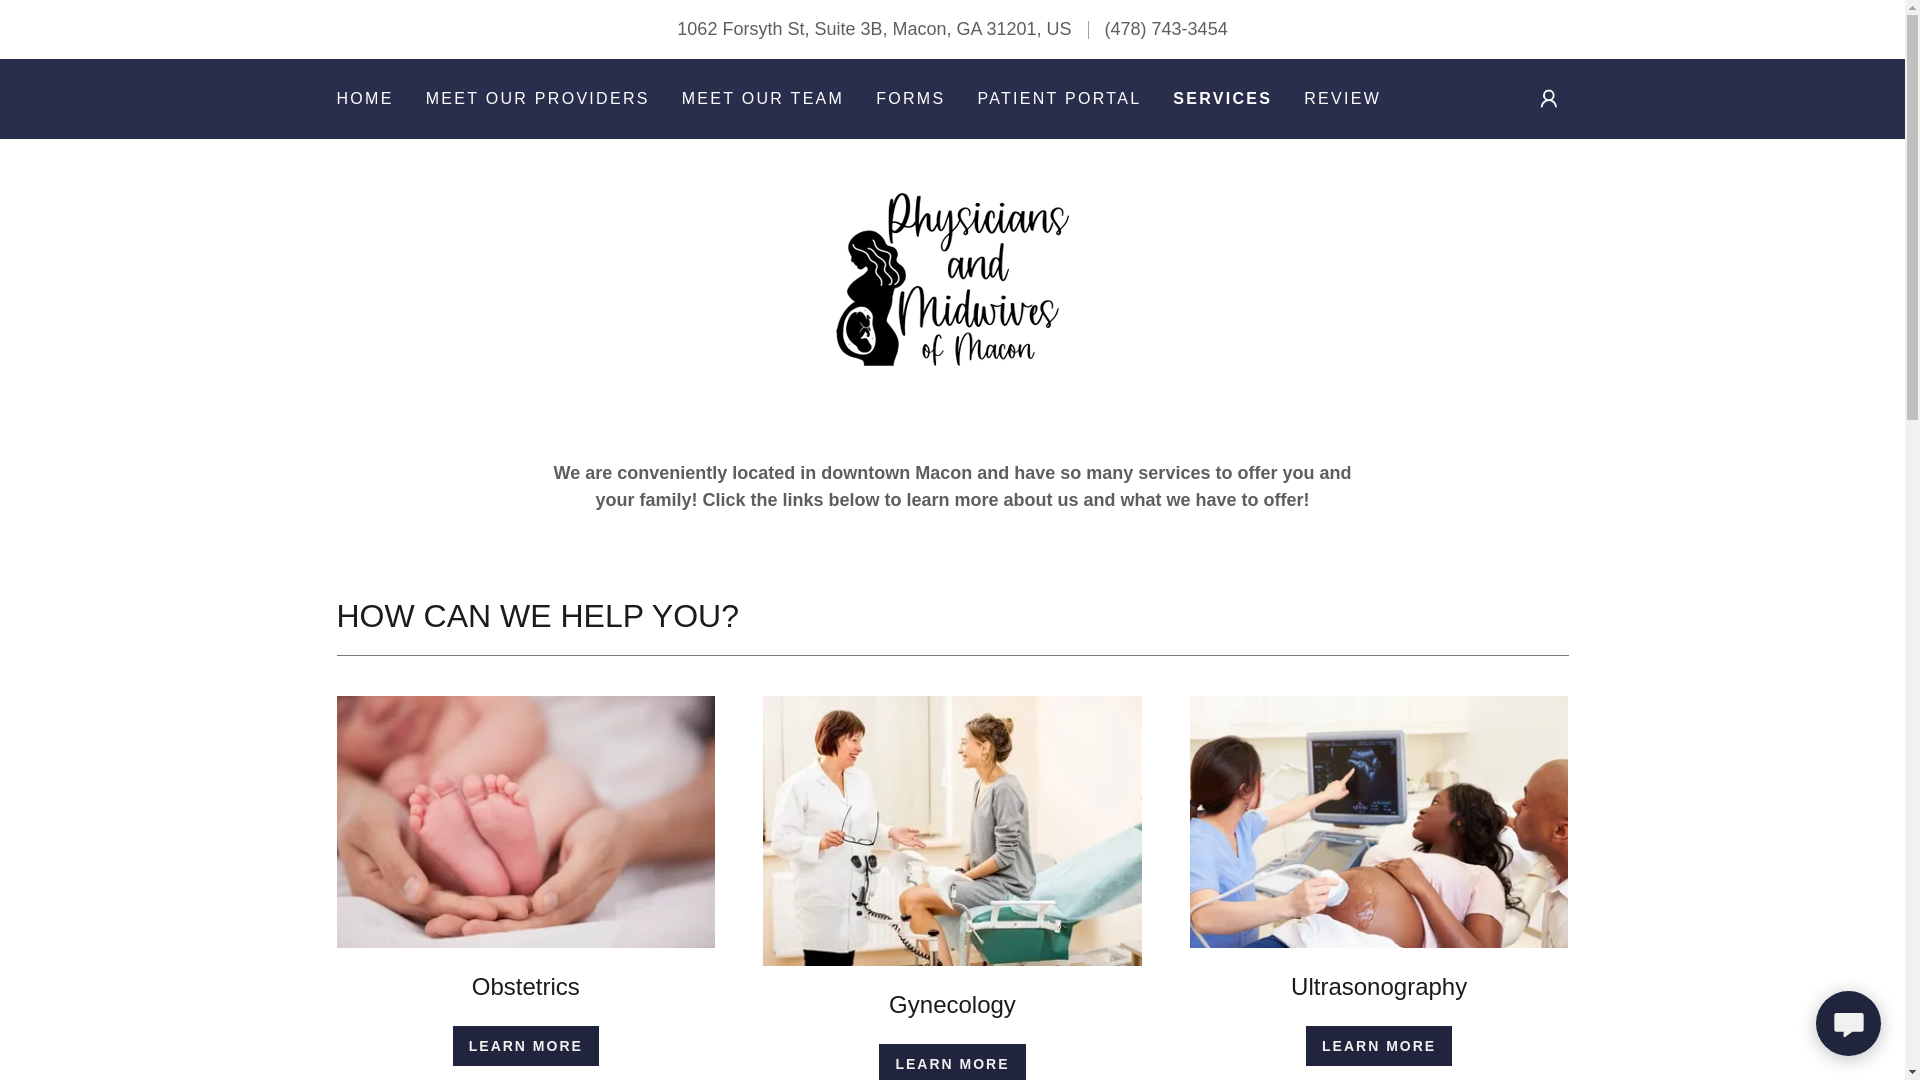 Image resolution: width=1920 pixels, height=1080 pixels. I want to click on MEET OUR PROVIDERS, so click(538, 98).